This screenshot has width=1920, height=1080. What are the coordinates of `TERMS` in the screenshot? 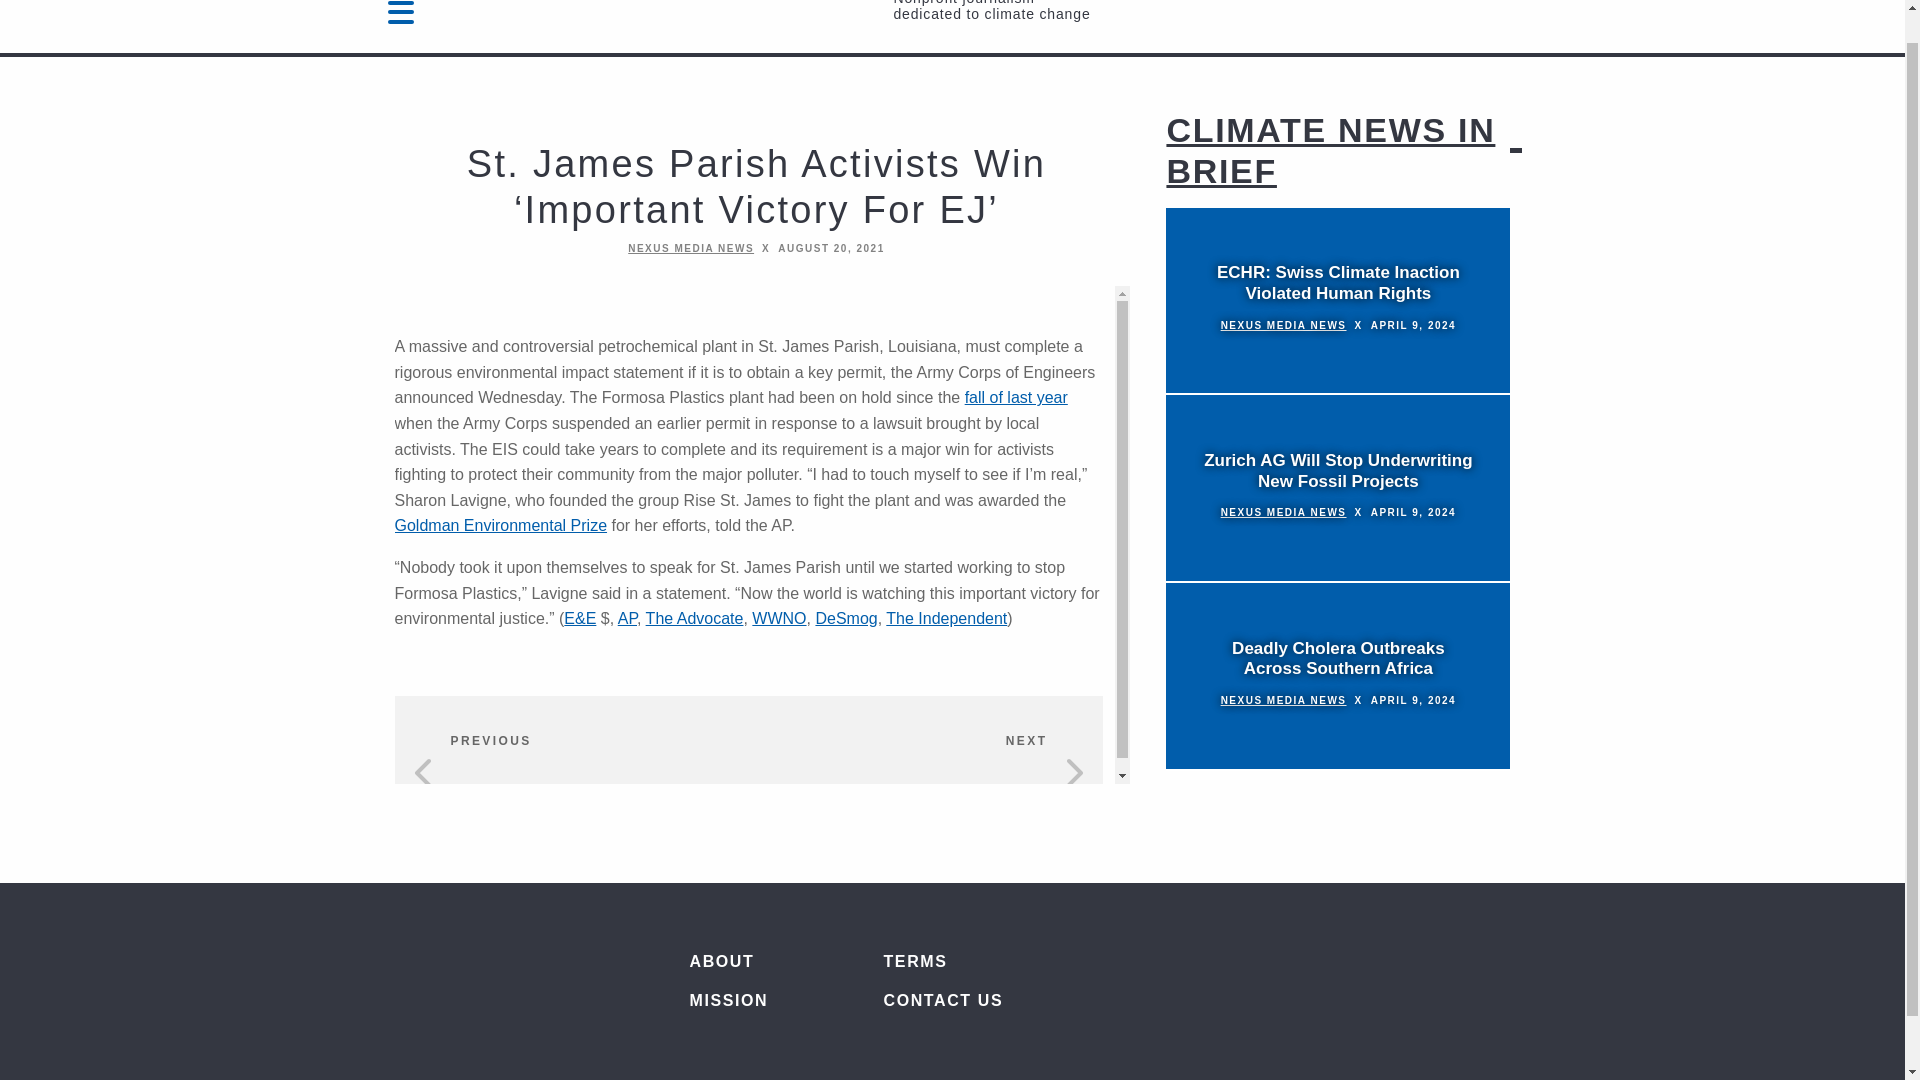 It's located at (1000, 961).